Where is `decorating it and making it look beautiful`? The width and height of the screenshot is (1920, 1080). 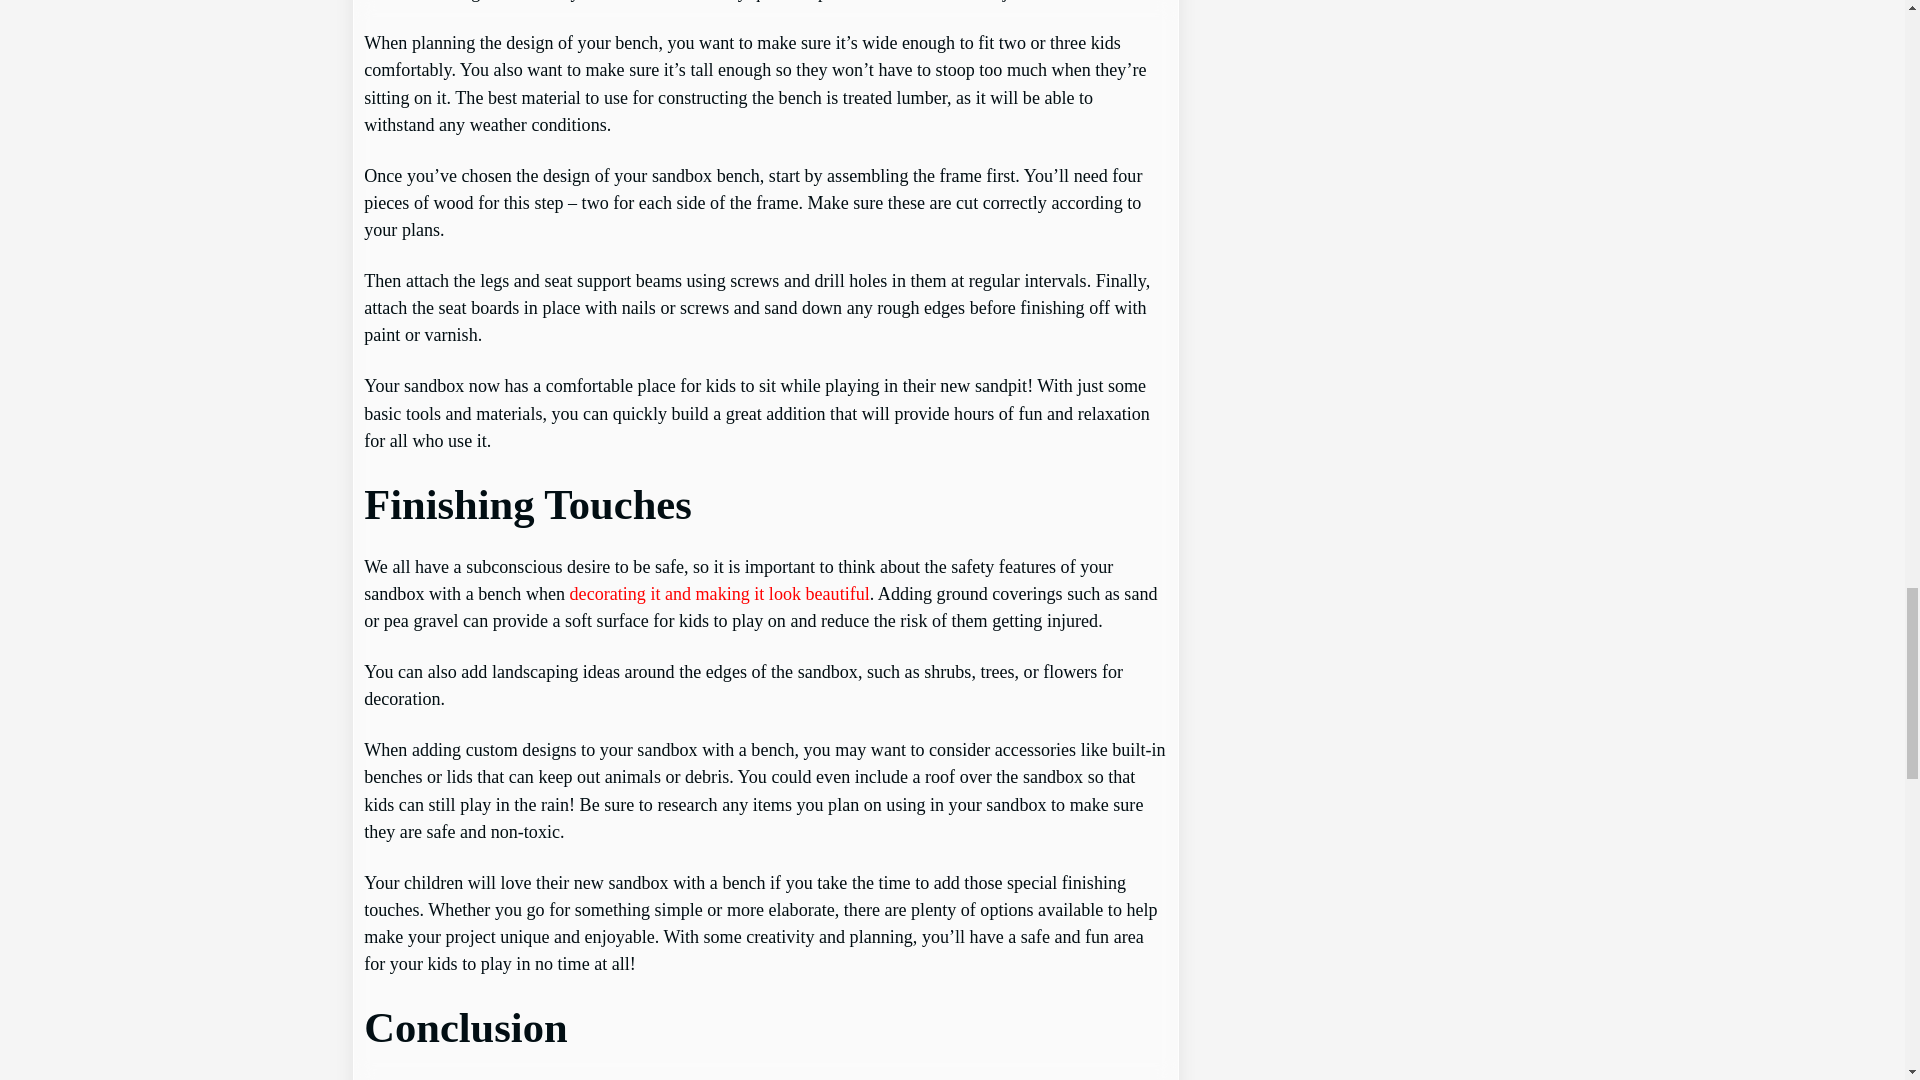 decorating it and making it look beautiful is located at coordinates (720, 594).